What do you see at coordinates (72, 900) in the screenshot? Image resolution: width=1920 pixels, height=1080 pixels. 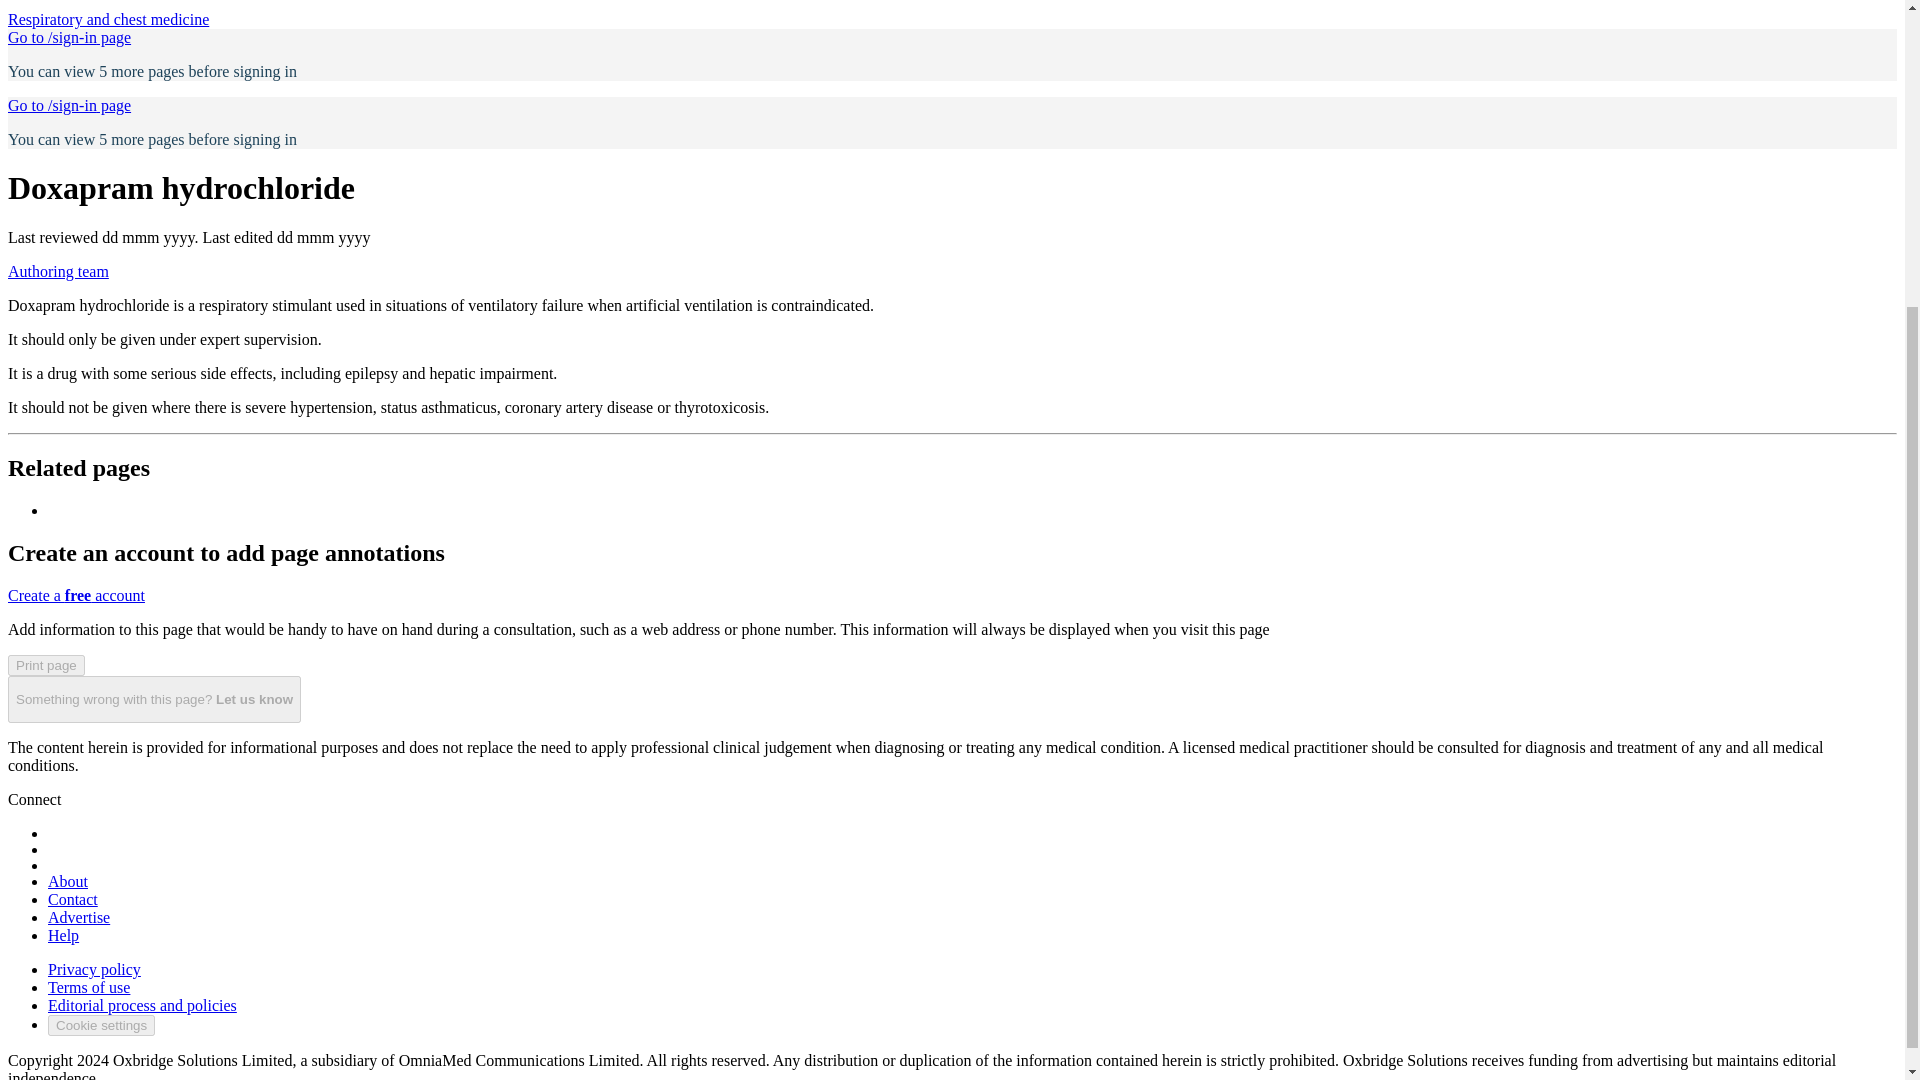 I see `Contact` at bounding box center [72, 900].